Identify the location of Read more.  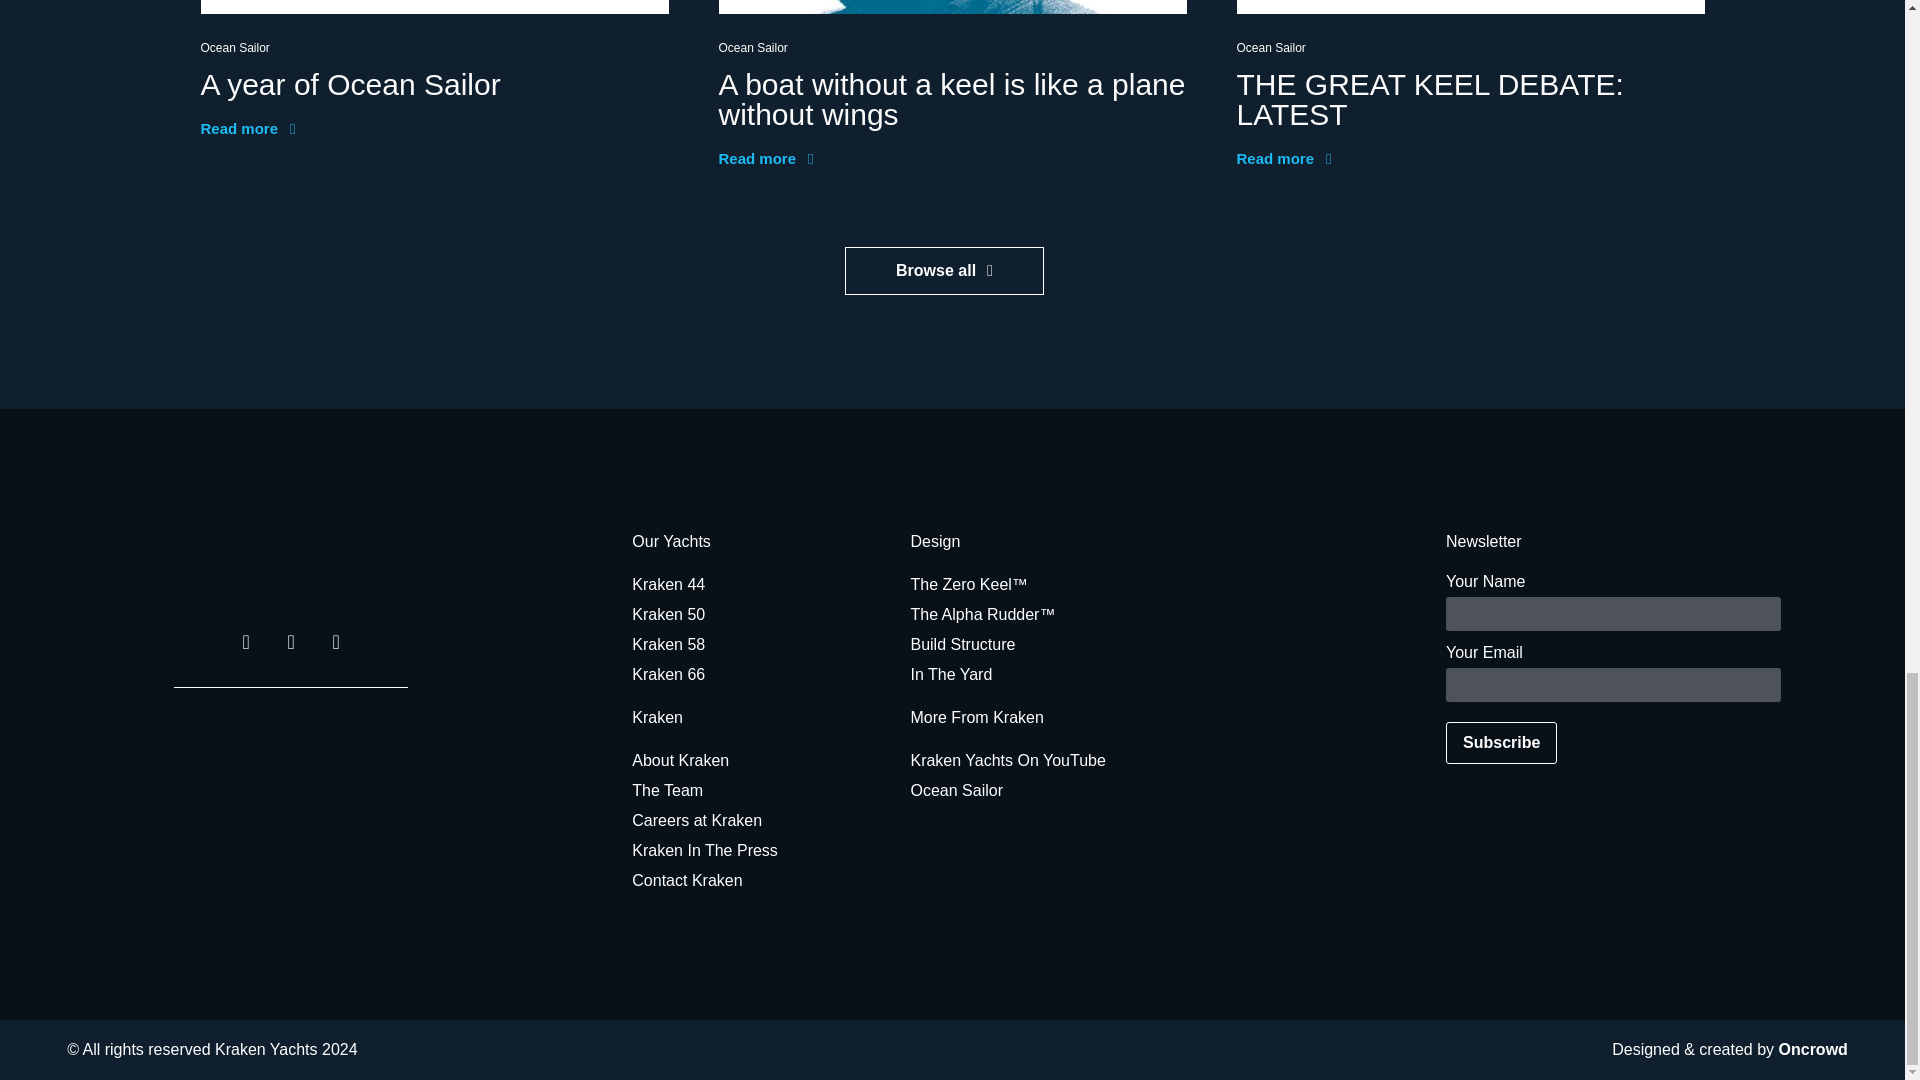
(1283, 159).